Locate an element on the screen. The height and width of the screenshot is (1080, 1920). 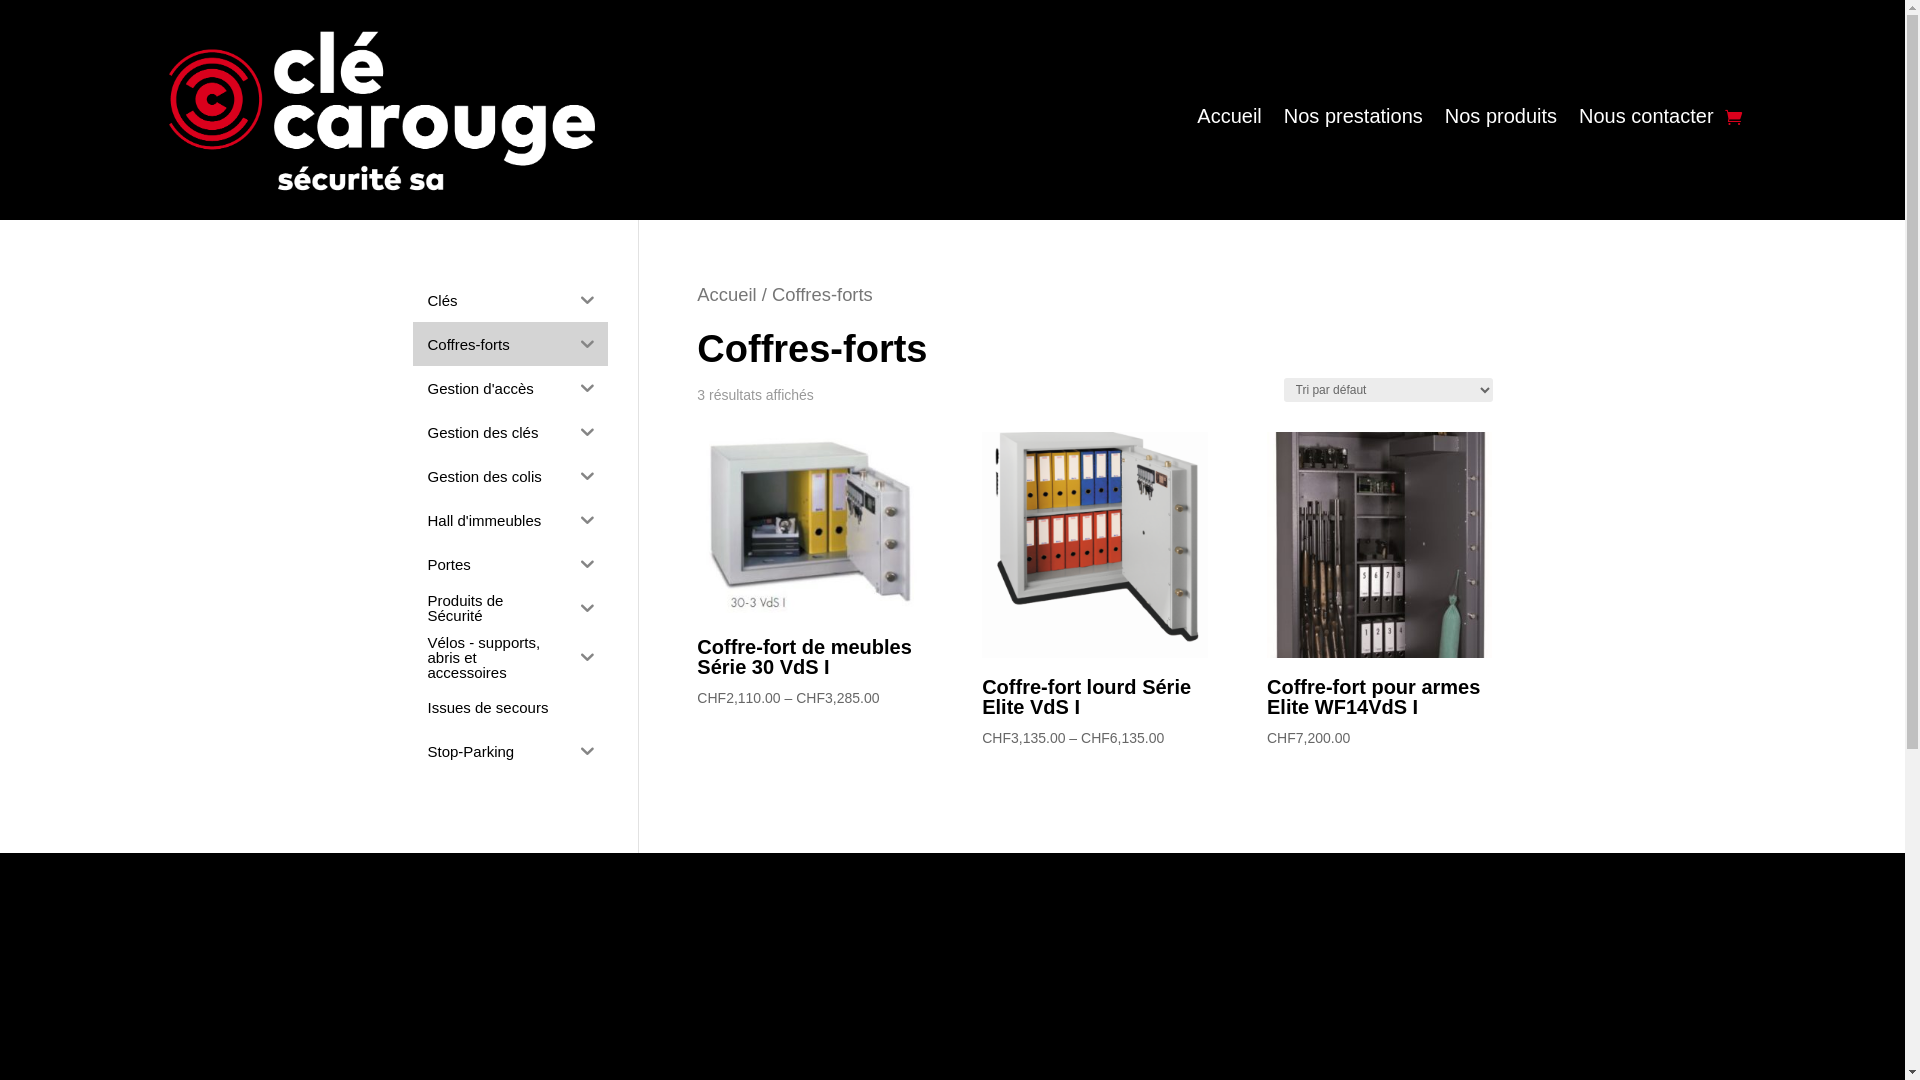
Gestion des colis is located at coordinates (490, 476).